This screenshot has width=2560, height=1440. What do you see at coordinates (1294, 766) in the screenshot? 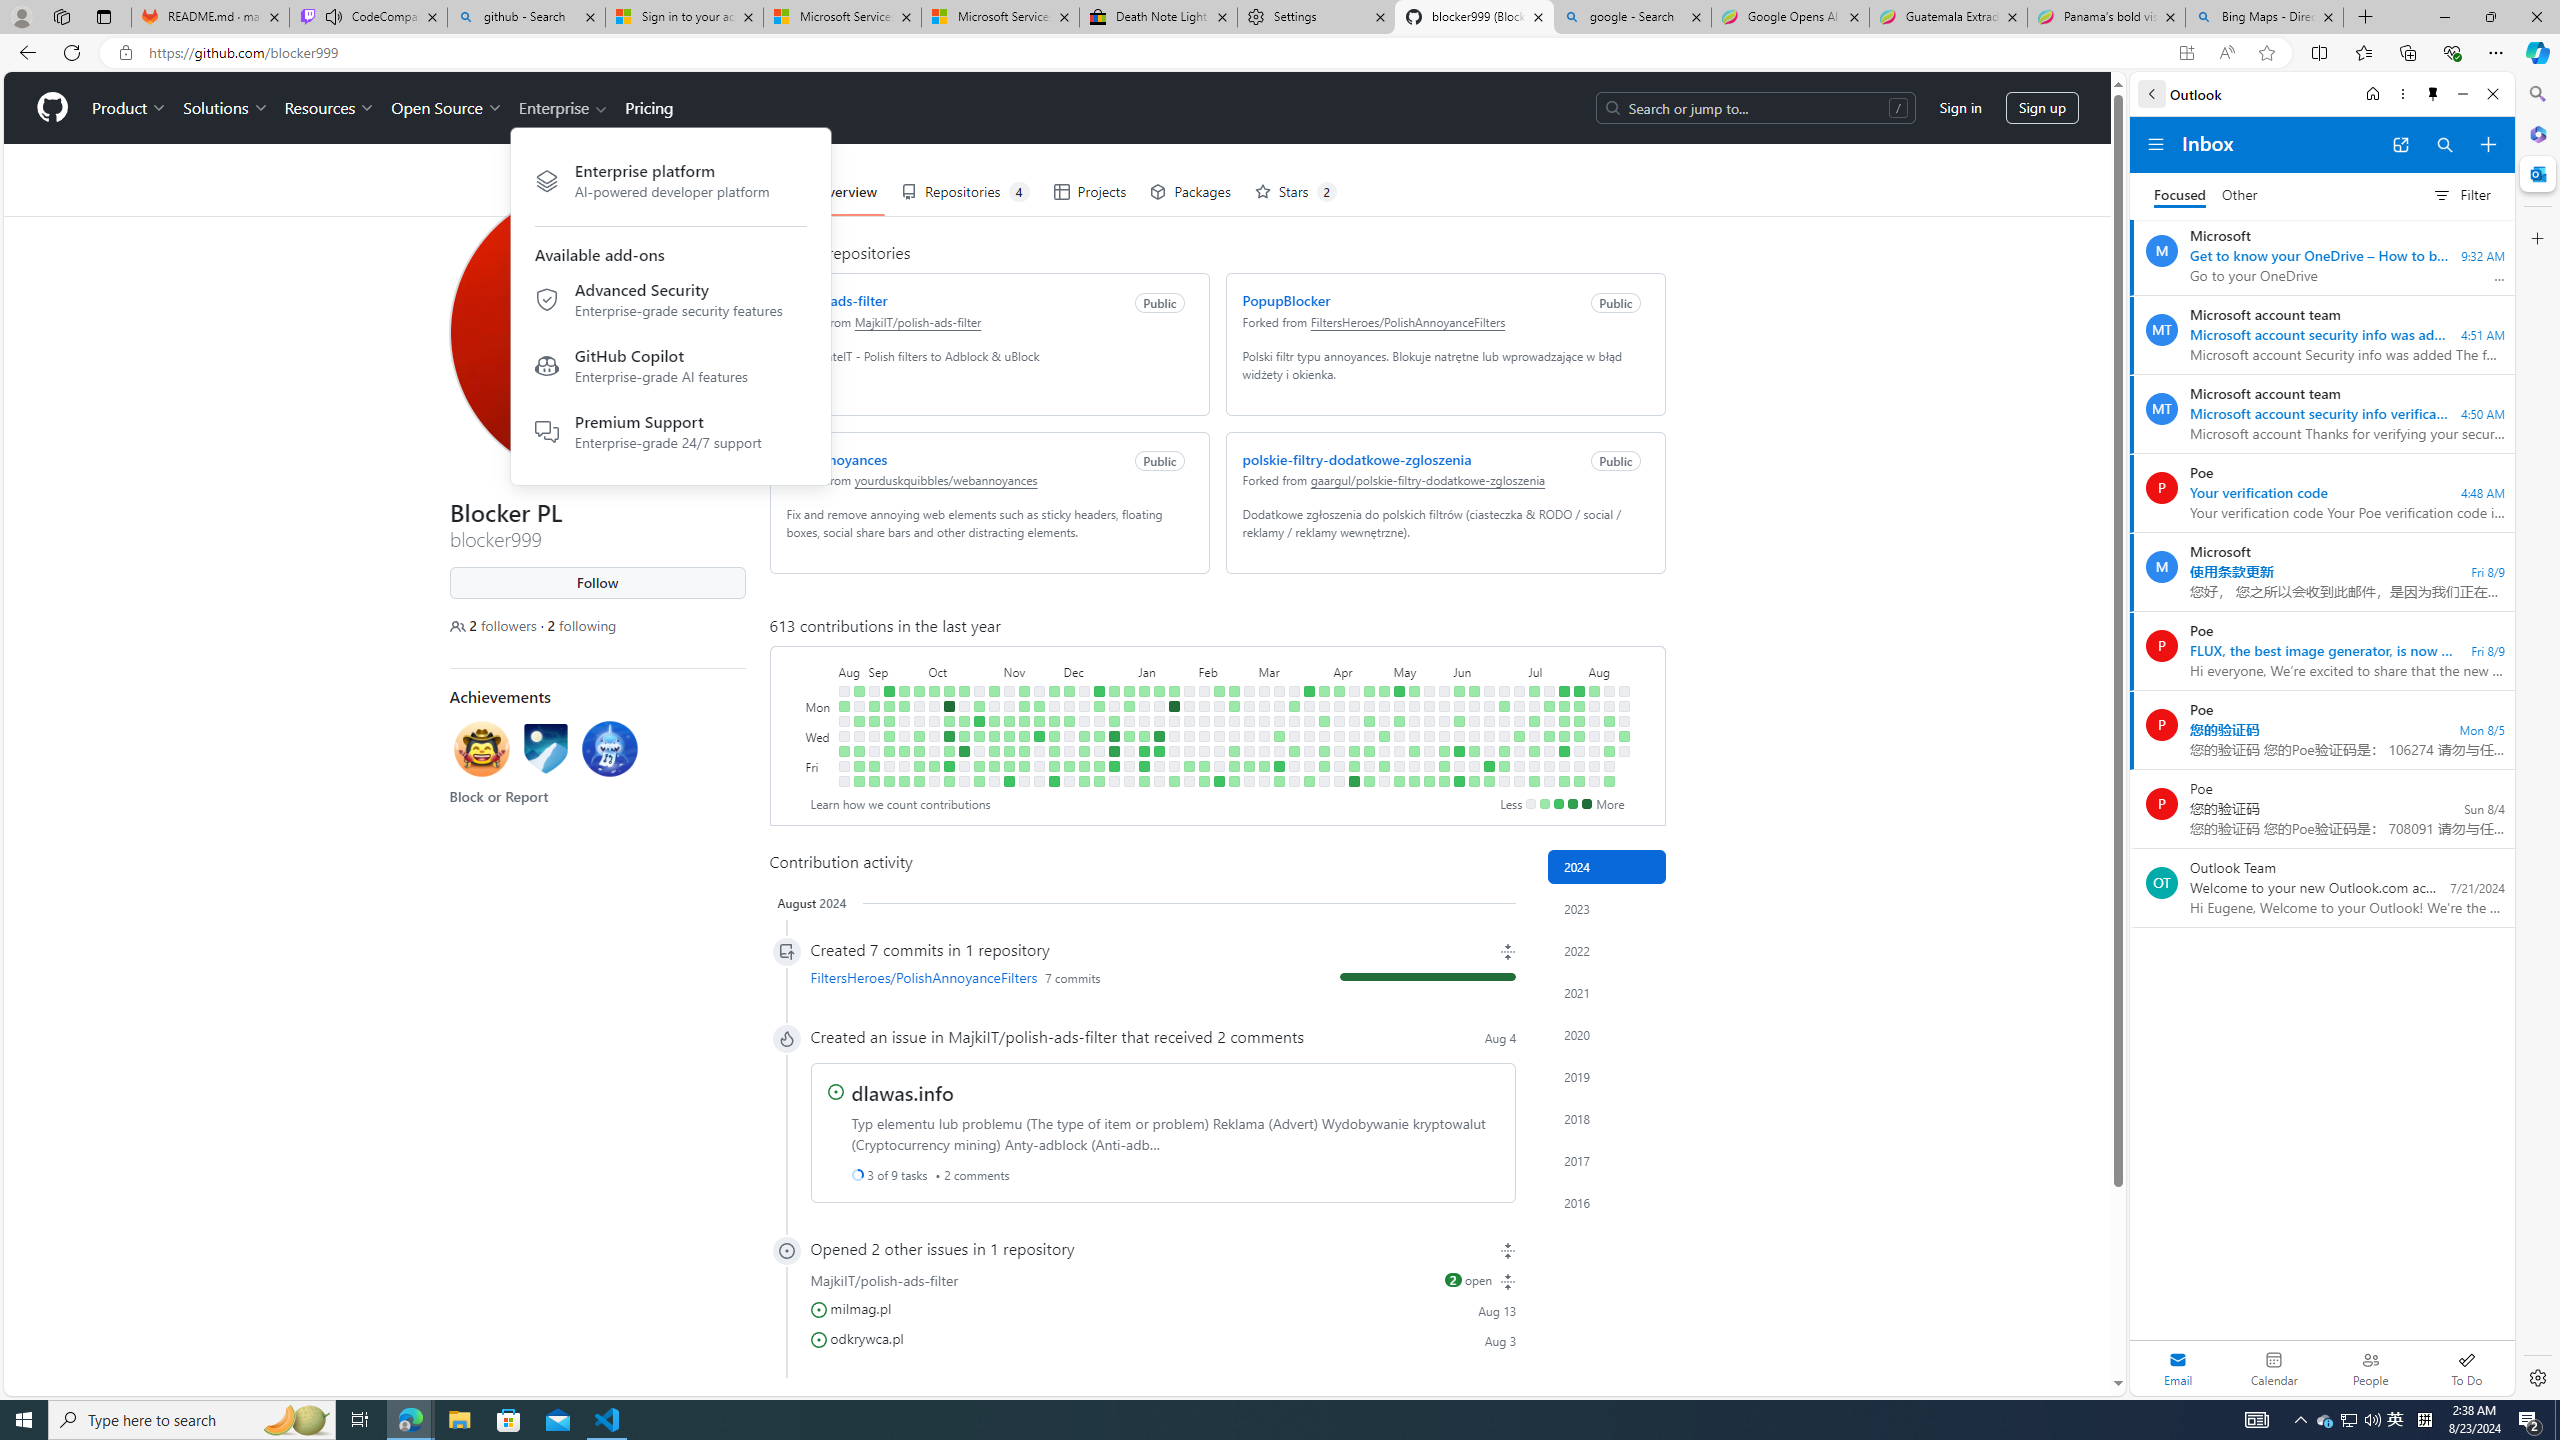
I see `No contributions on March 22nd.` at bounding box center [1294, 766].